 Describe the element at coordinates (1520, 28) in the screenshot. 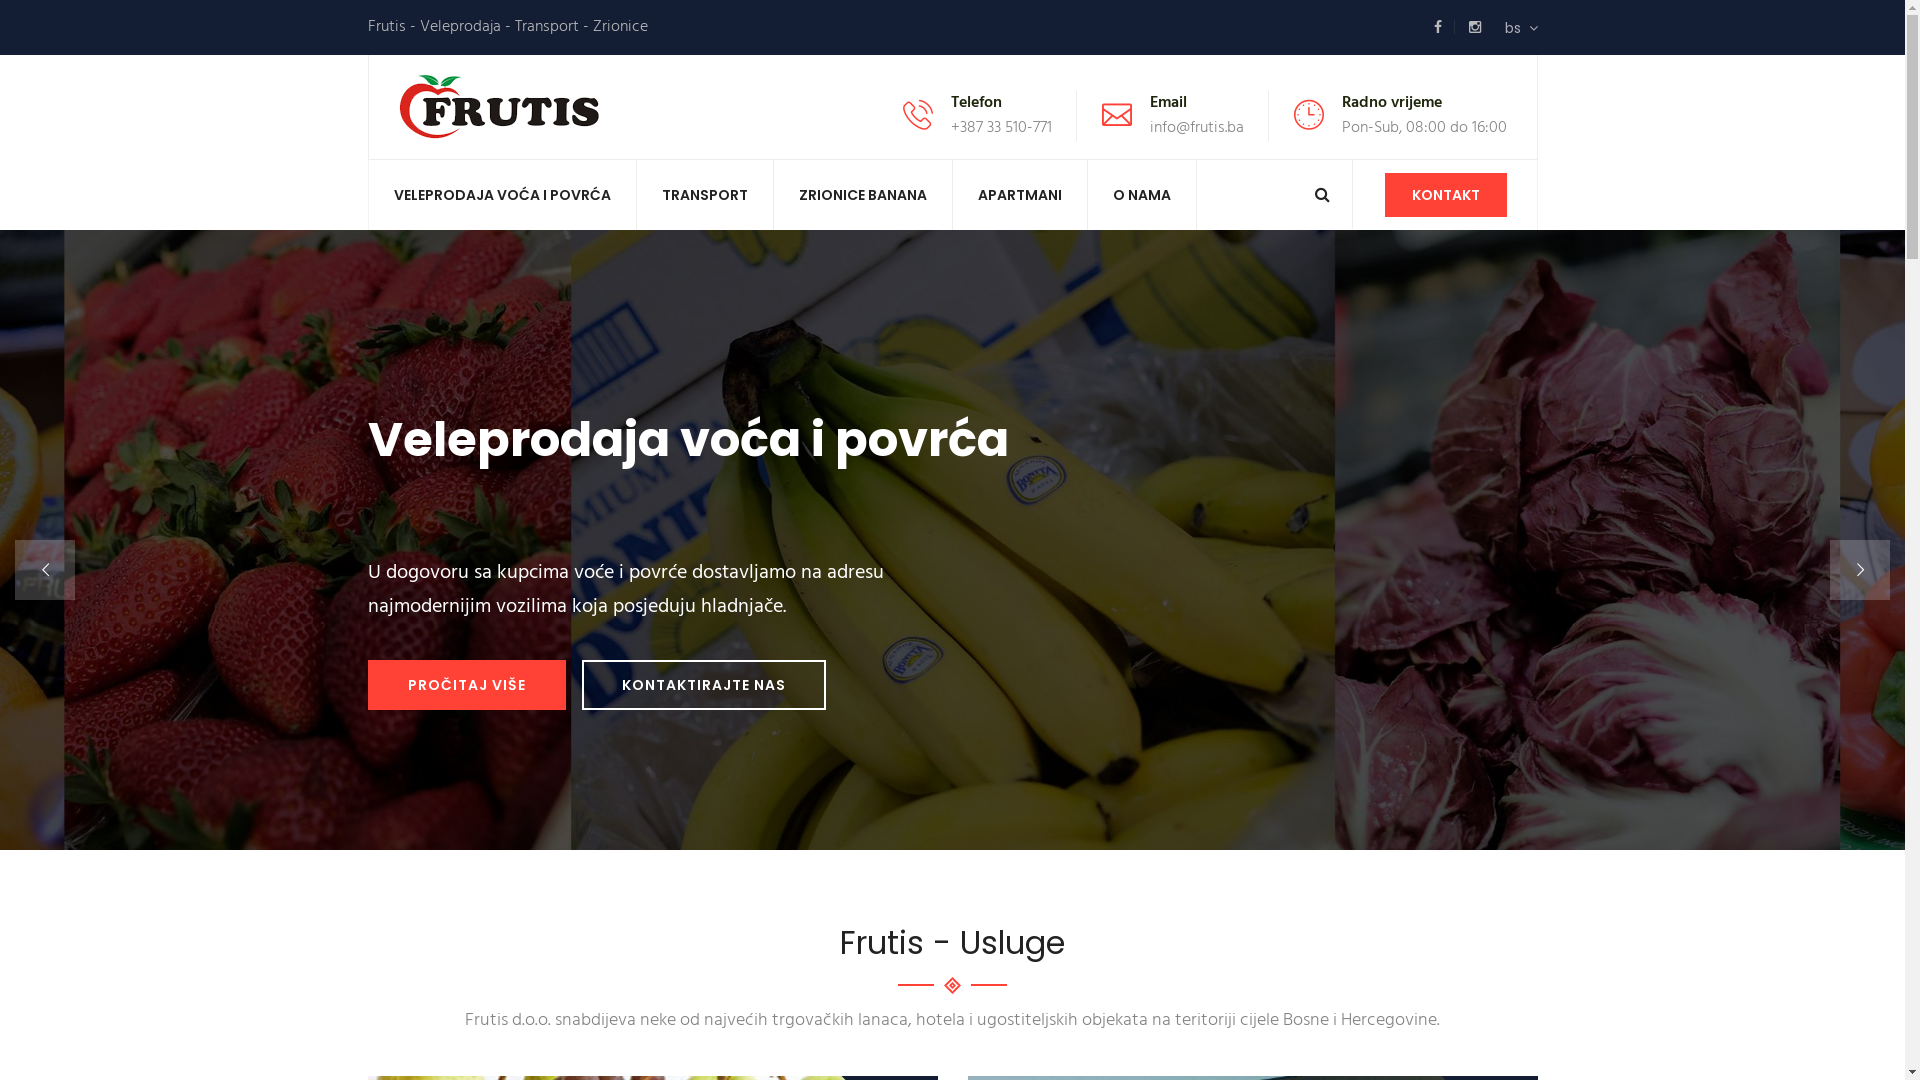

I see `bs ` at that location.